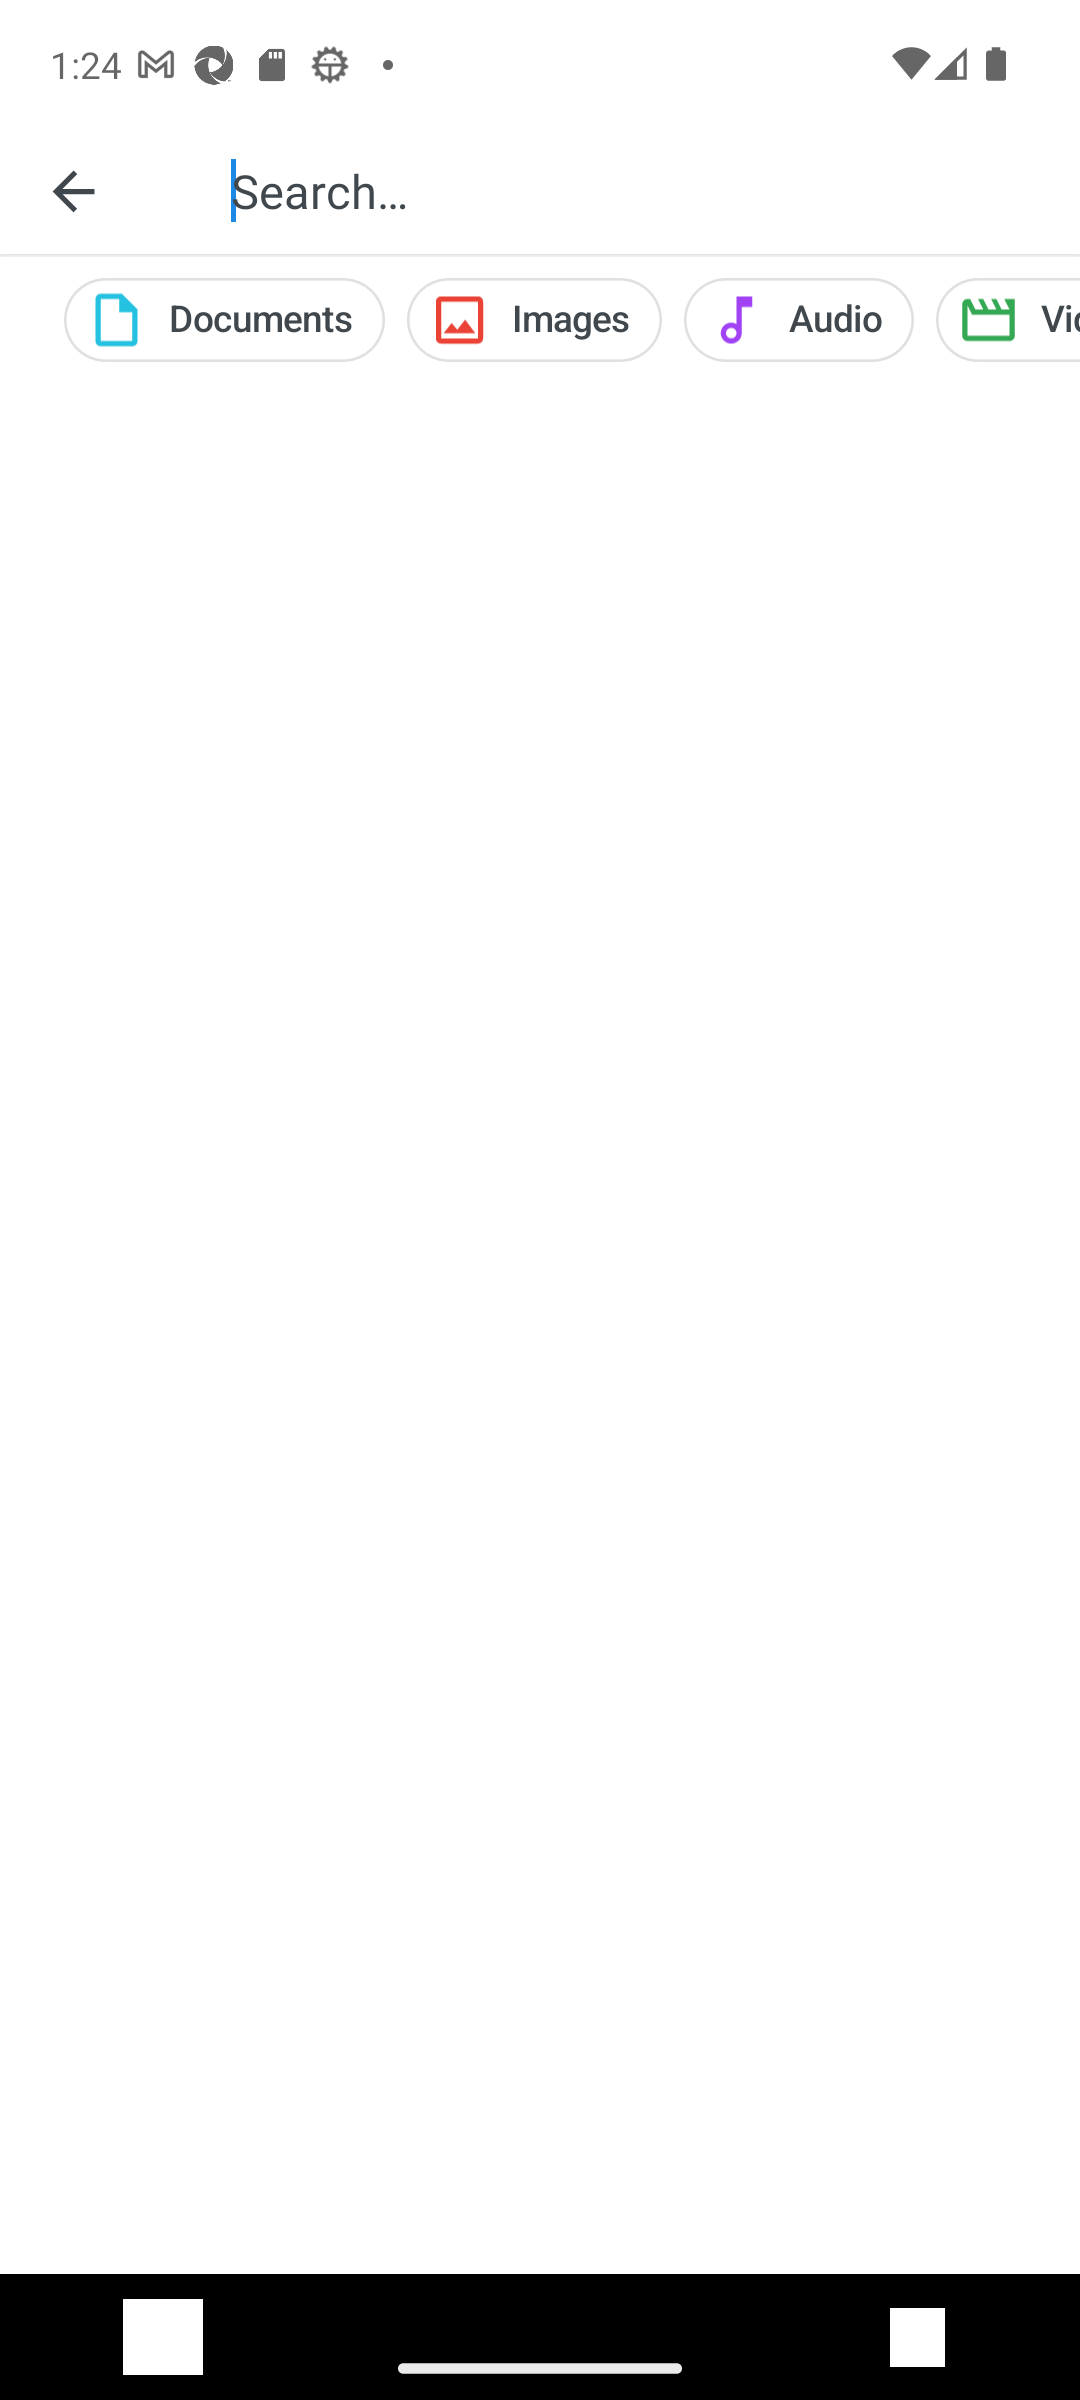 This screenshot has width=1080, height=2400. What do you see at coordinates (1008, 320) in the screenshot?
I see `Videos` at bounding box center [1008, 320].